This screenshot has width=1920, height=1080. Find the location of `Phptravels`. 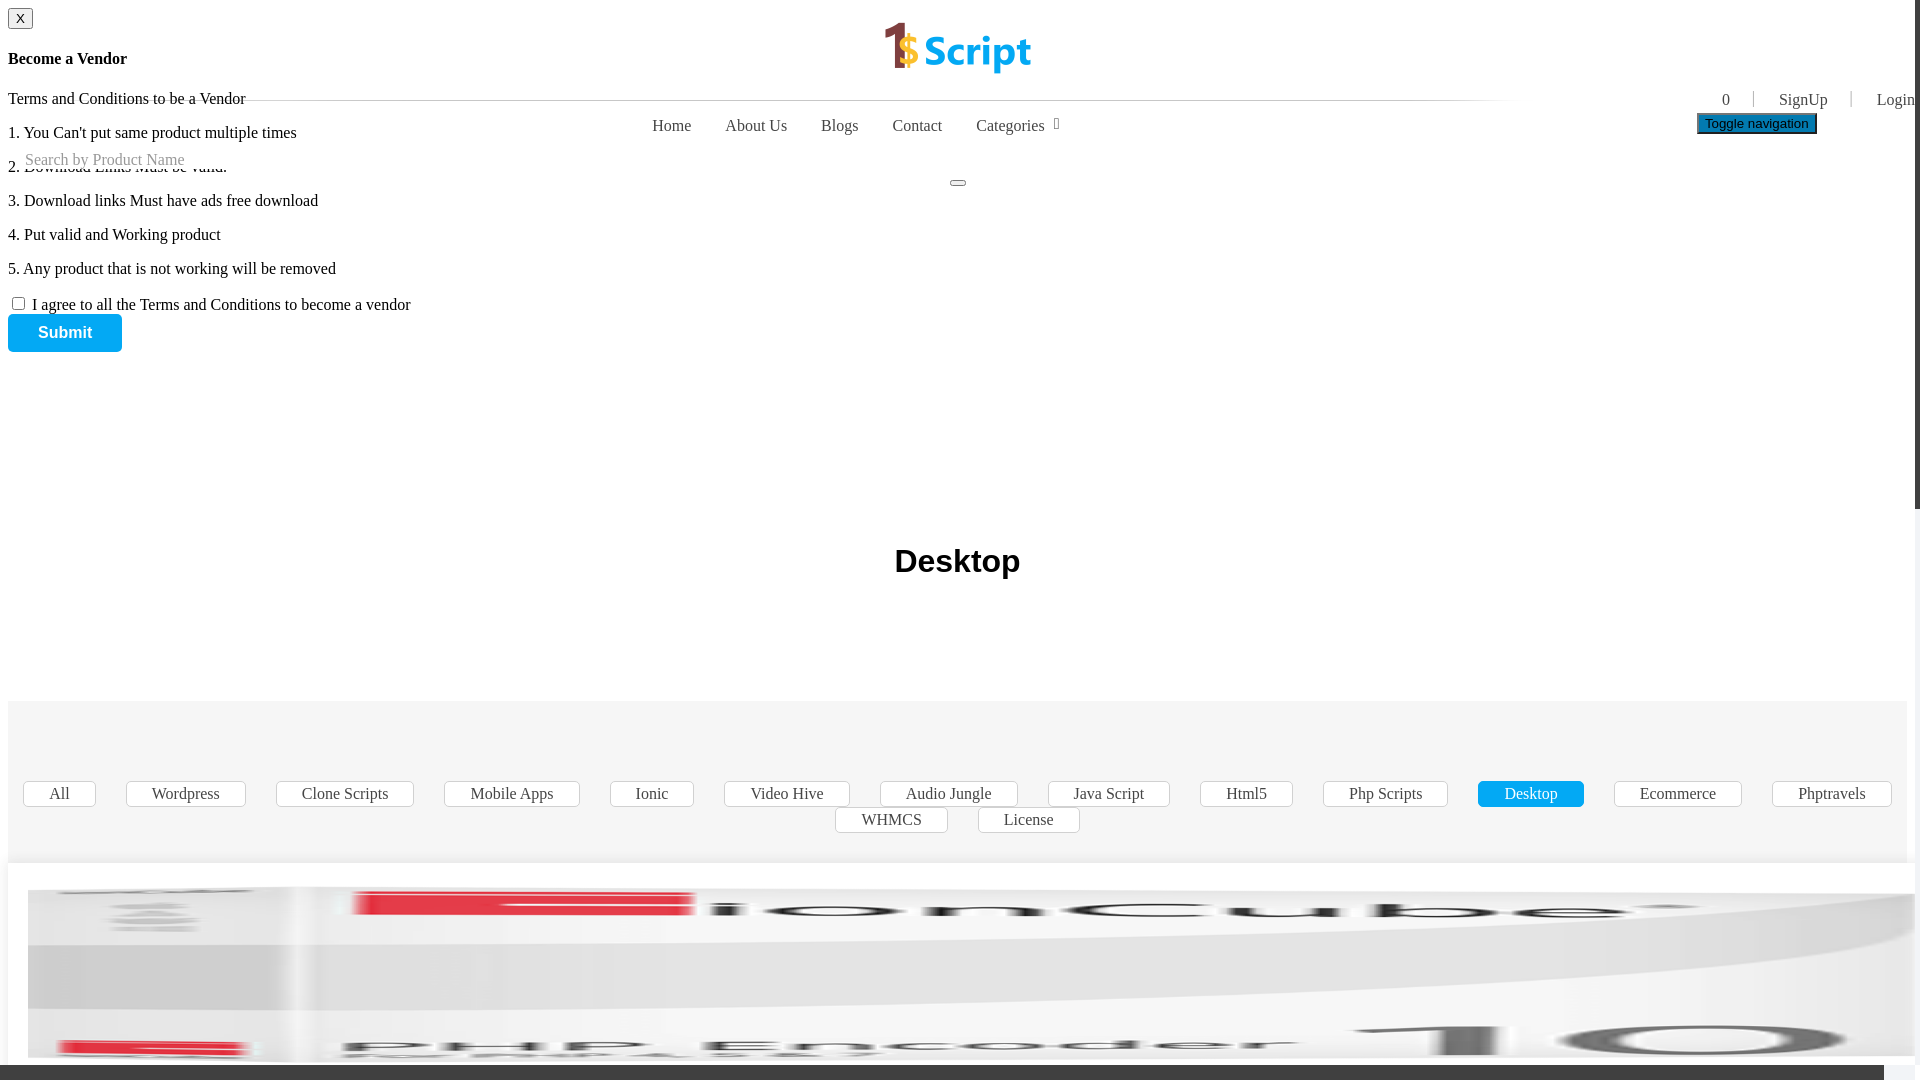

Phptravels is located at coordinates (1832, 794).